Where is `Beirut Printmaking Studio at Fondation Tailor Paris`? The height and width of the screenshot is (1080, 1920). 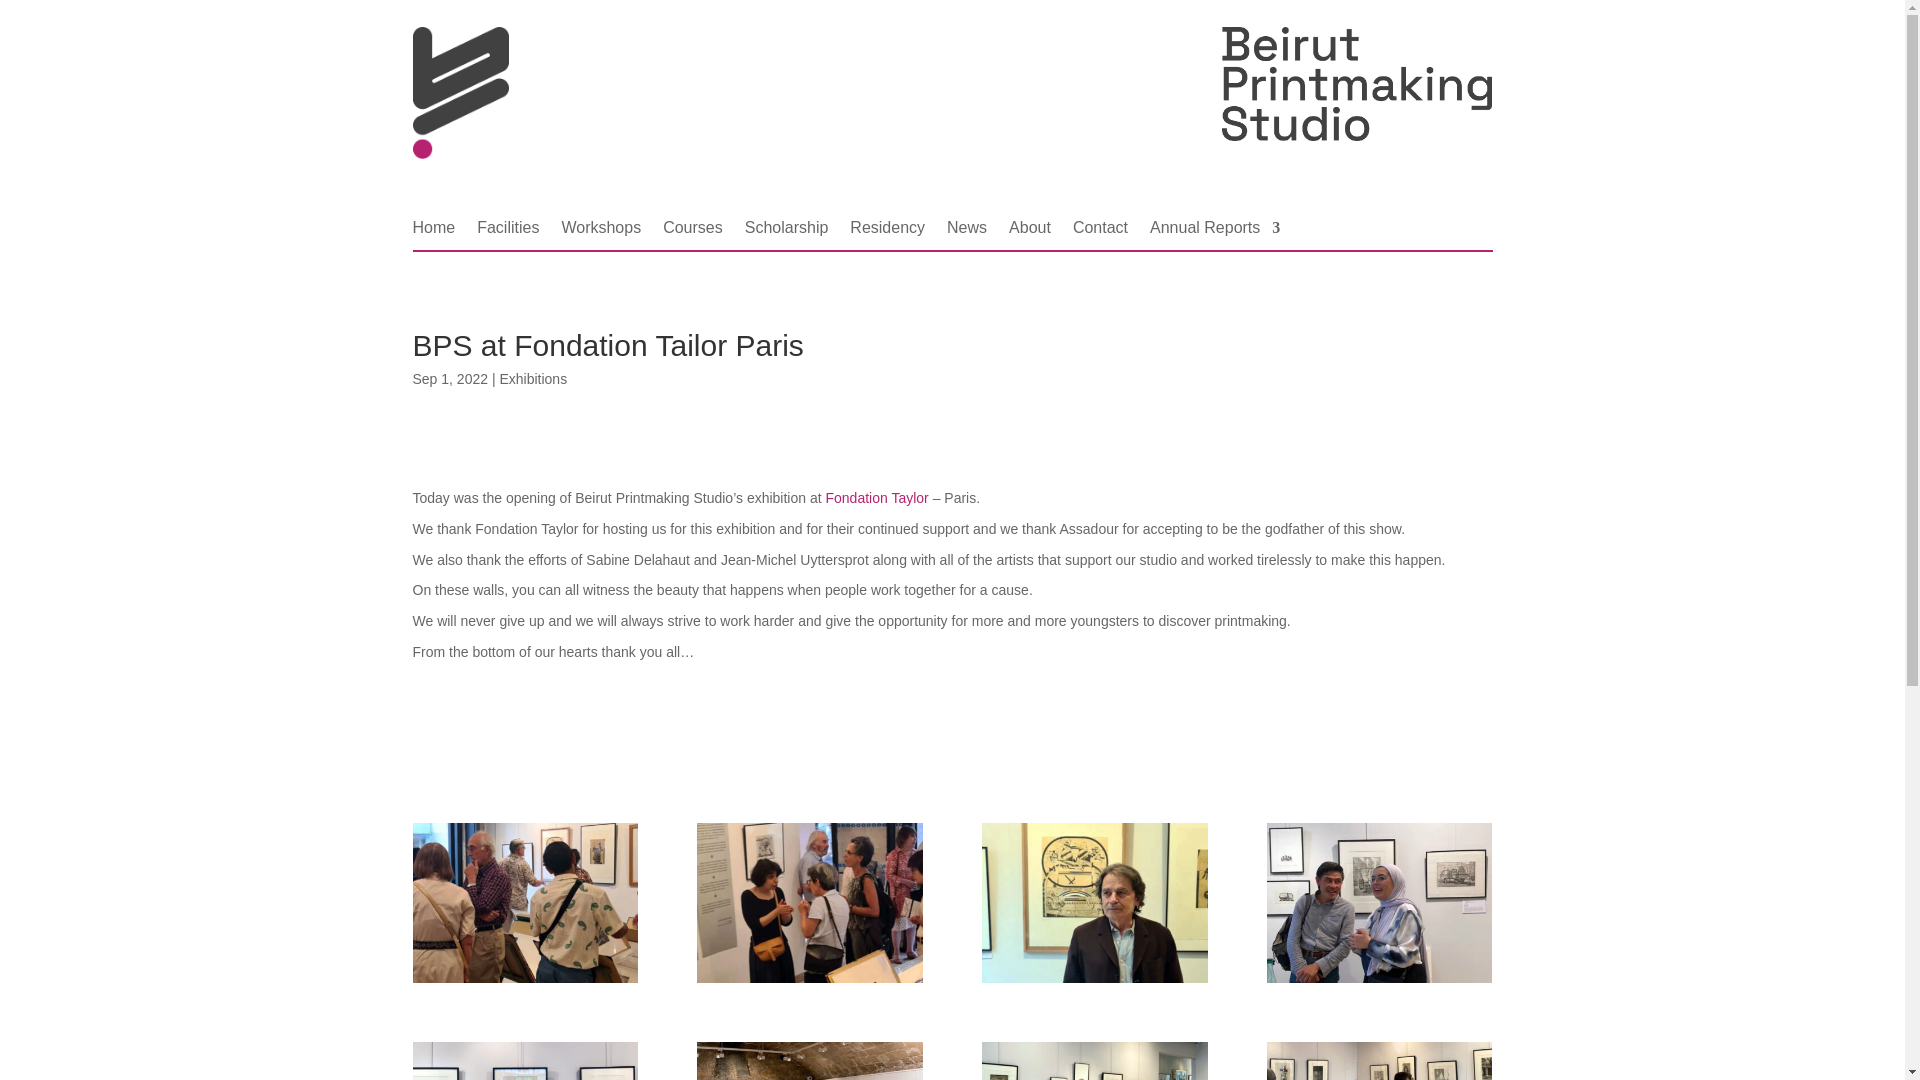
Beirut Printmaking Studio at Fondation Tailor Paris is located at coordinates (524, 983).